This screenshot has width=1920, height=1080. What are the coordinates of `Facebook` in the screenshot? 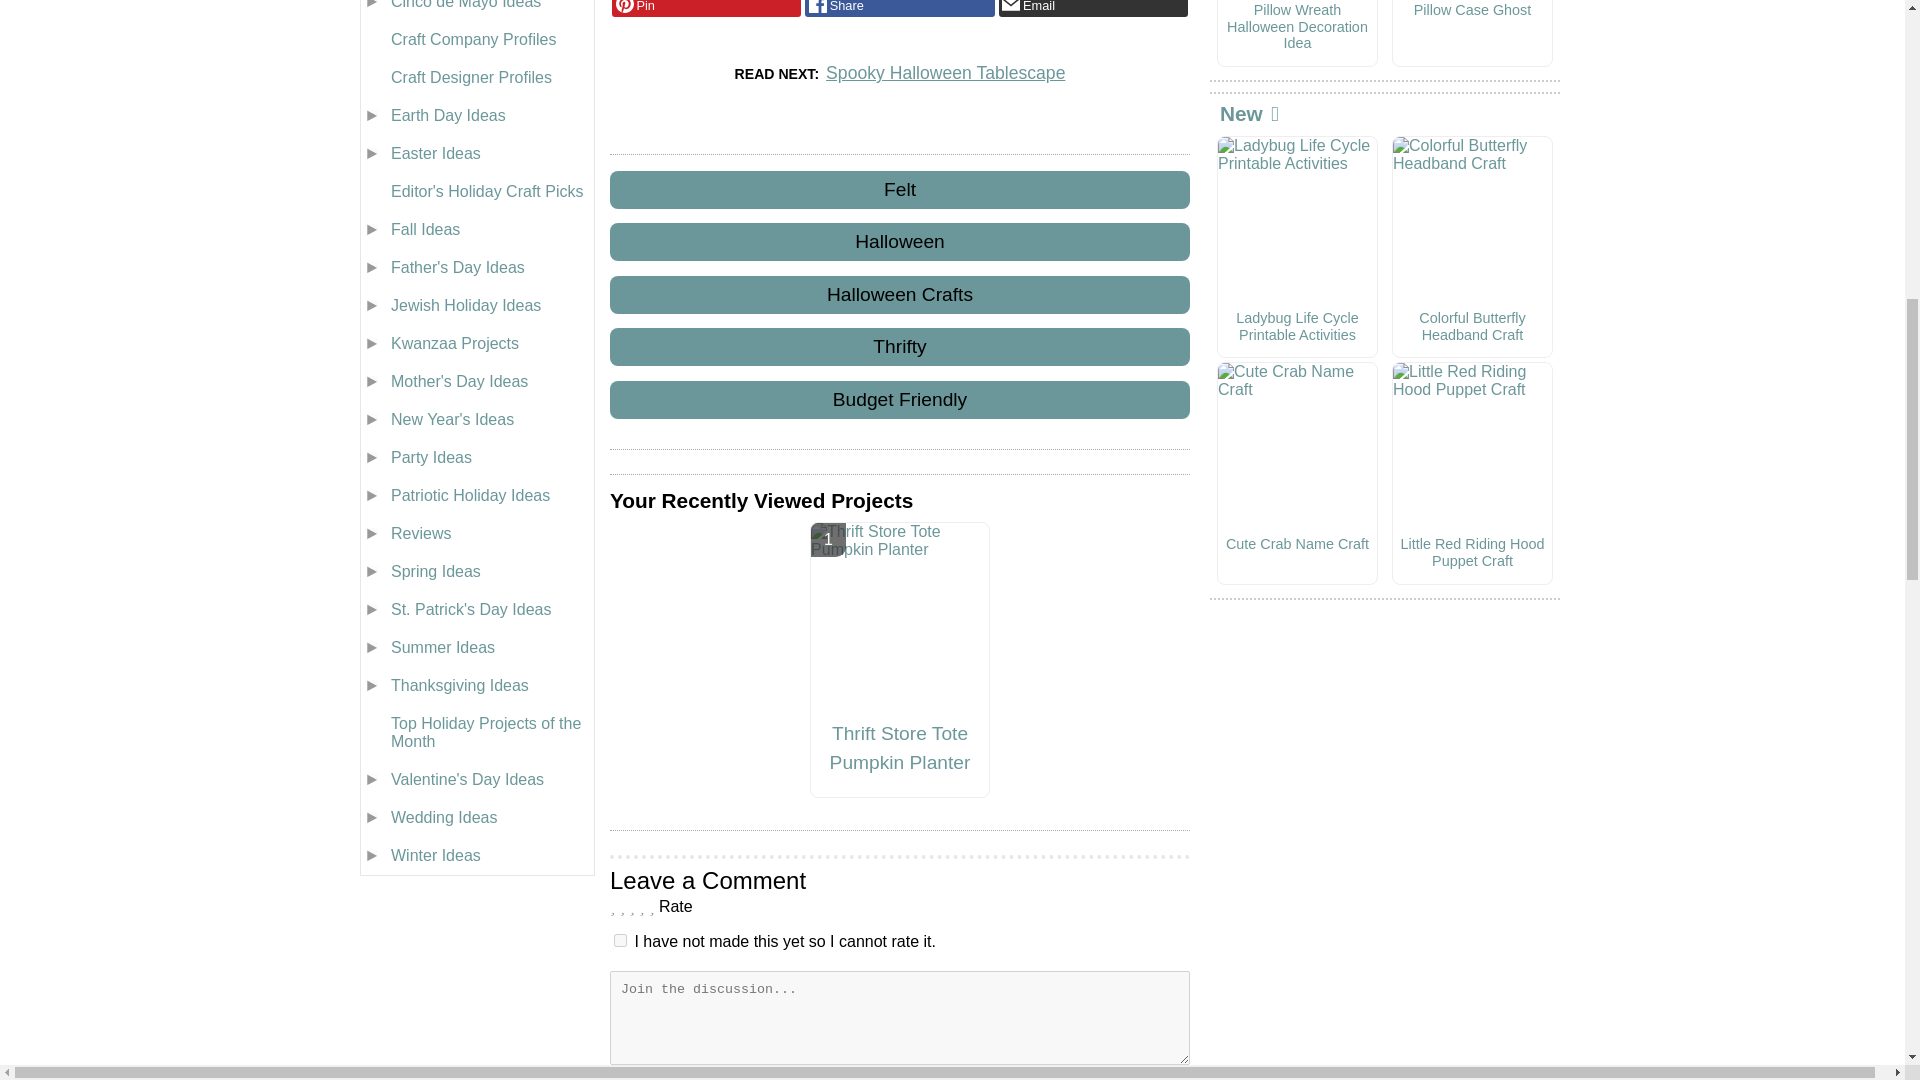 It's located at (899, 8).